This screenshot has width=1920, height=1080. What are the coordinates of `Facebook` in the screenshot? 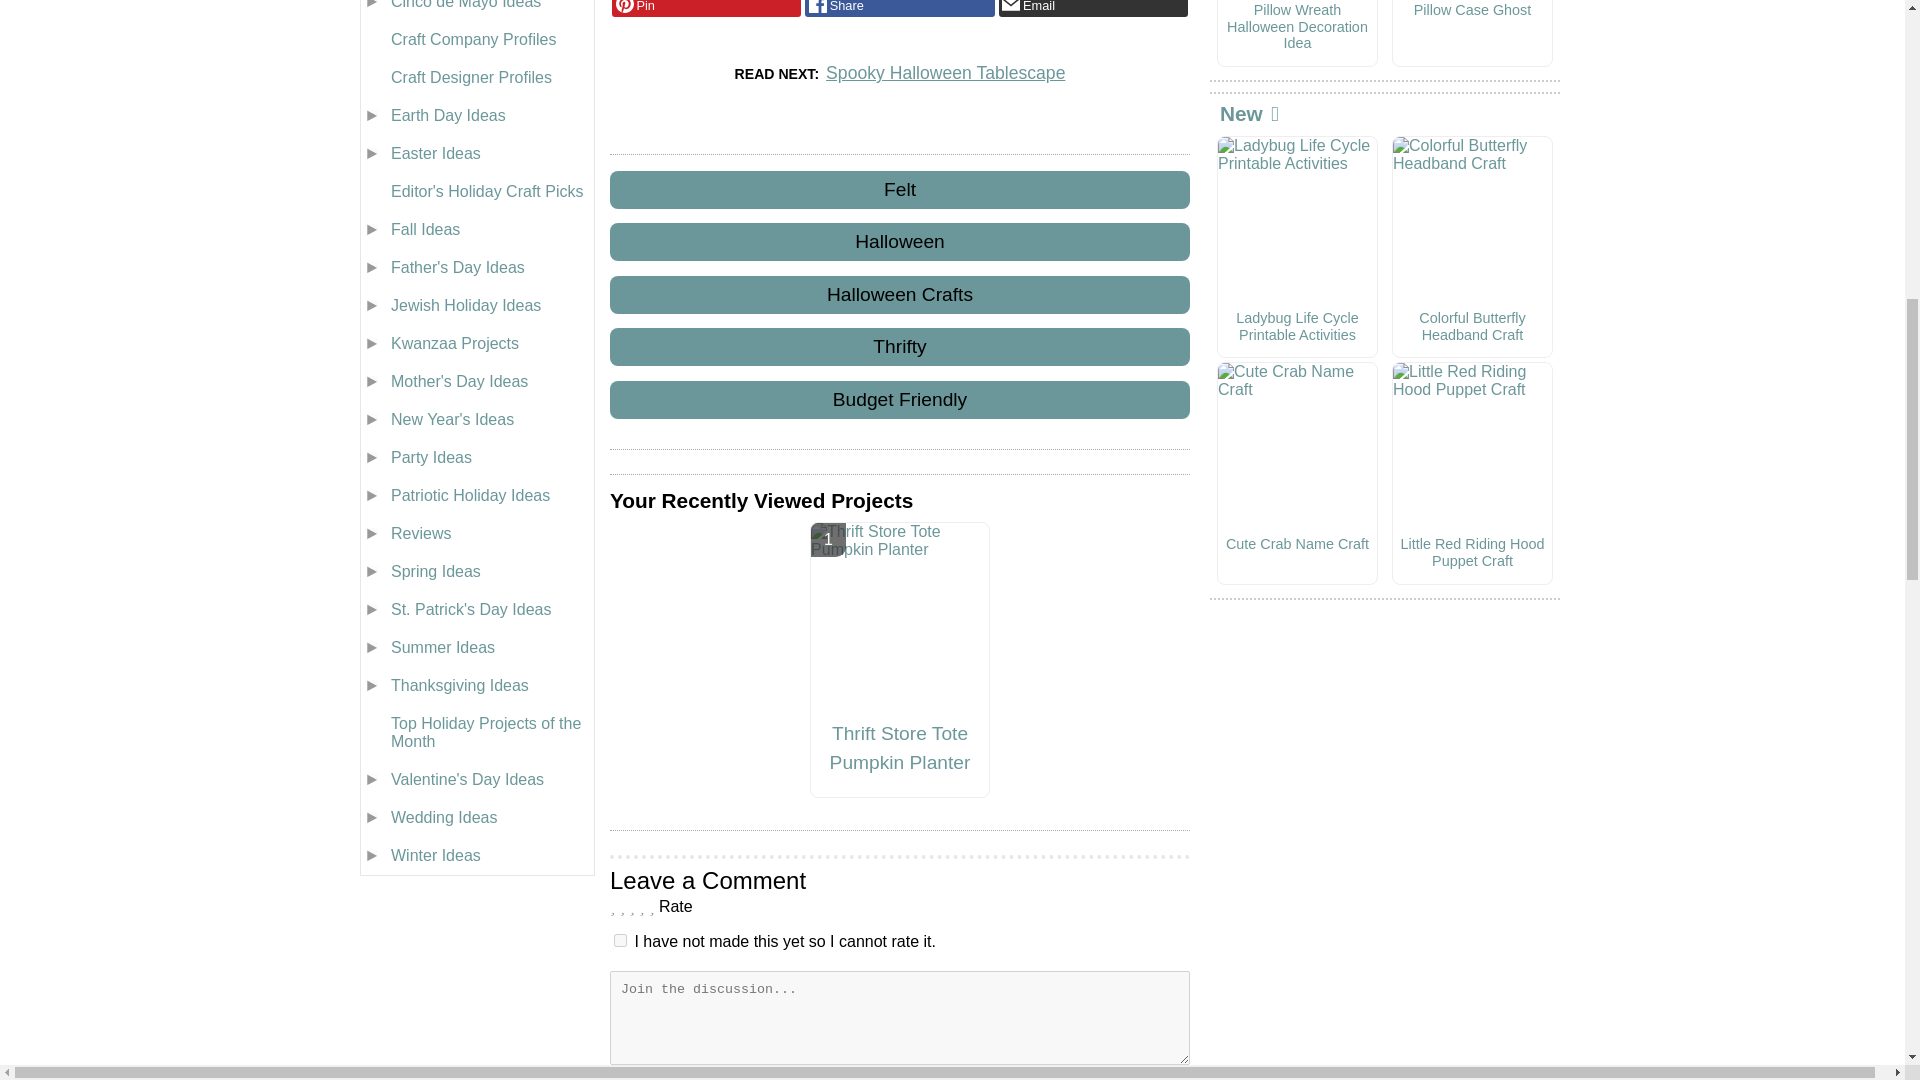 It's located at (899, 8).